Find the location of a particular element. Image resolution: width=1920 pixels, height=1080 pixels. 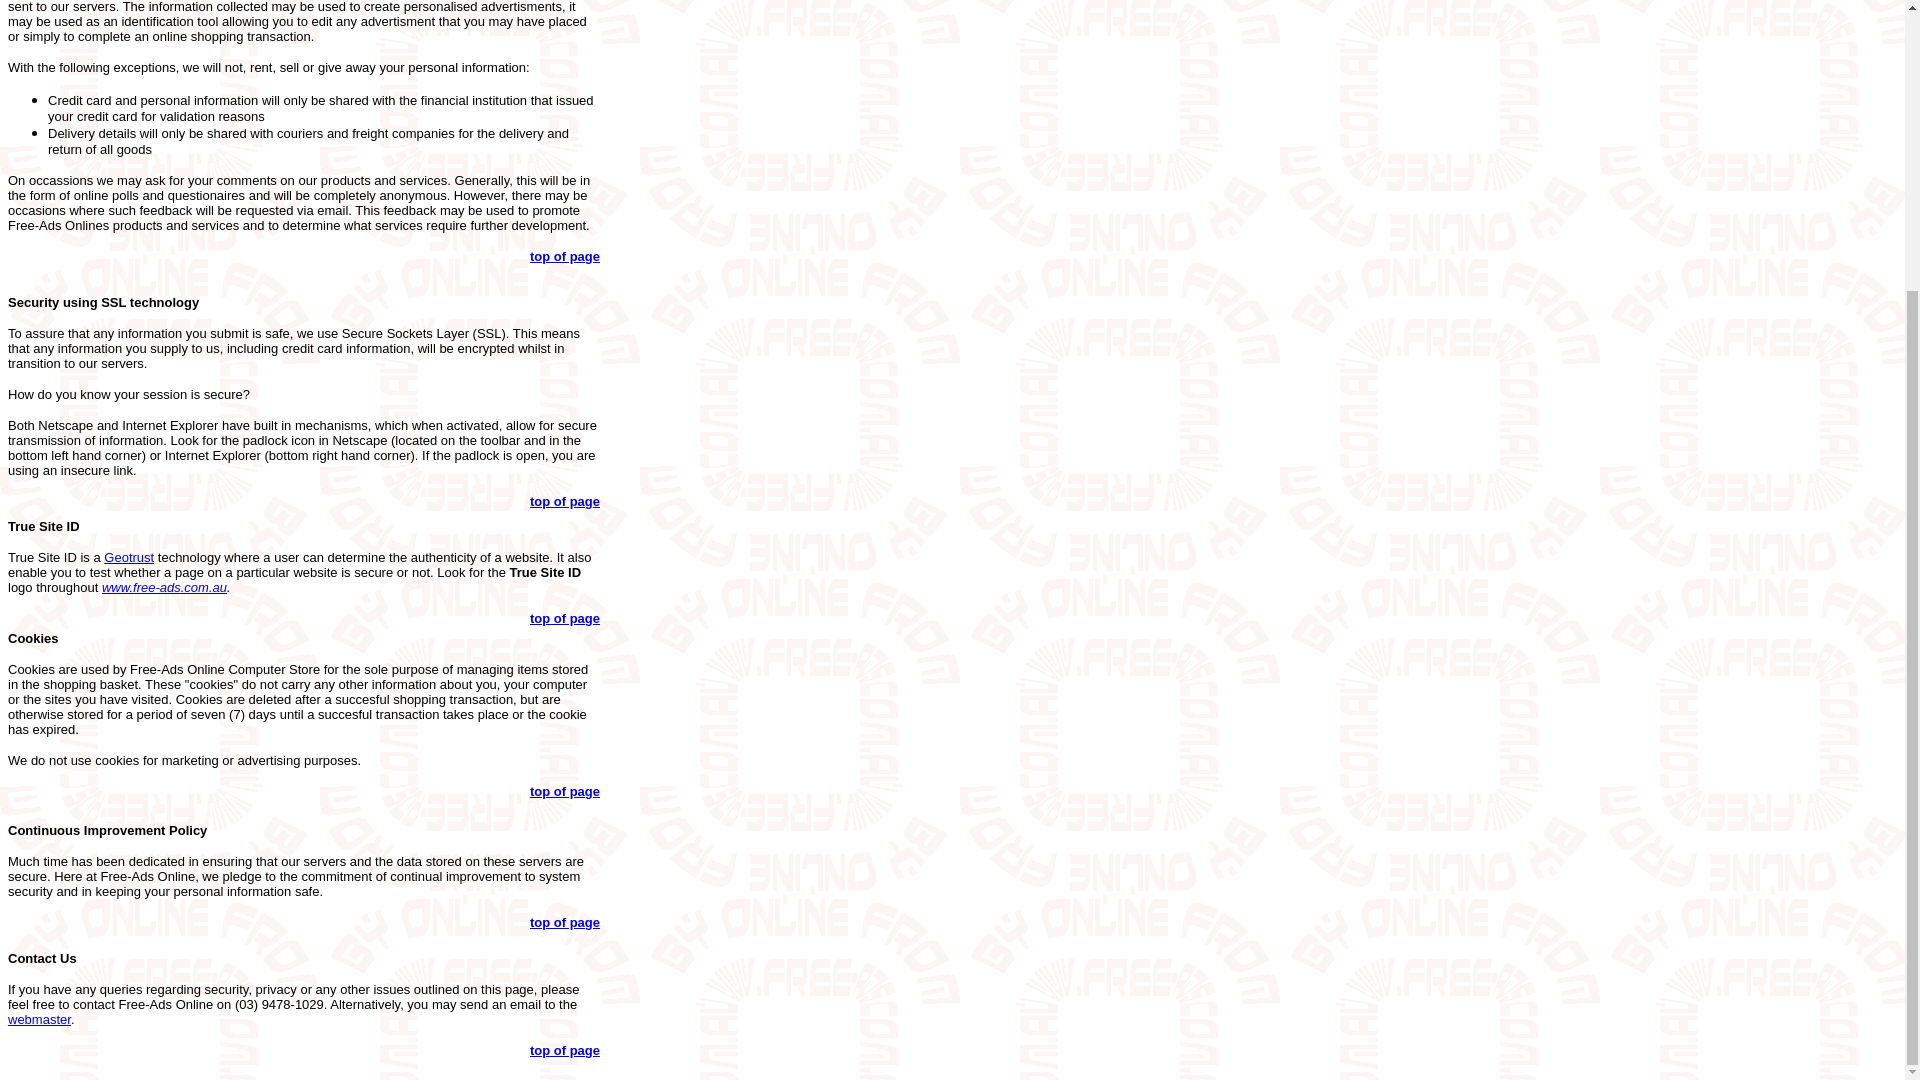

top of page is located at coordinates (564, 922).